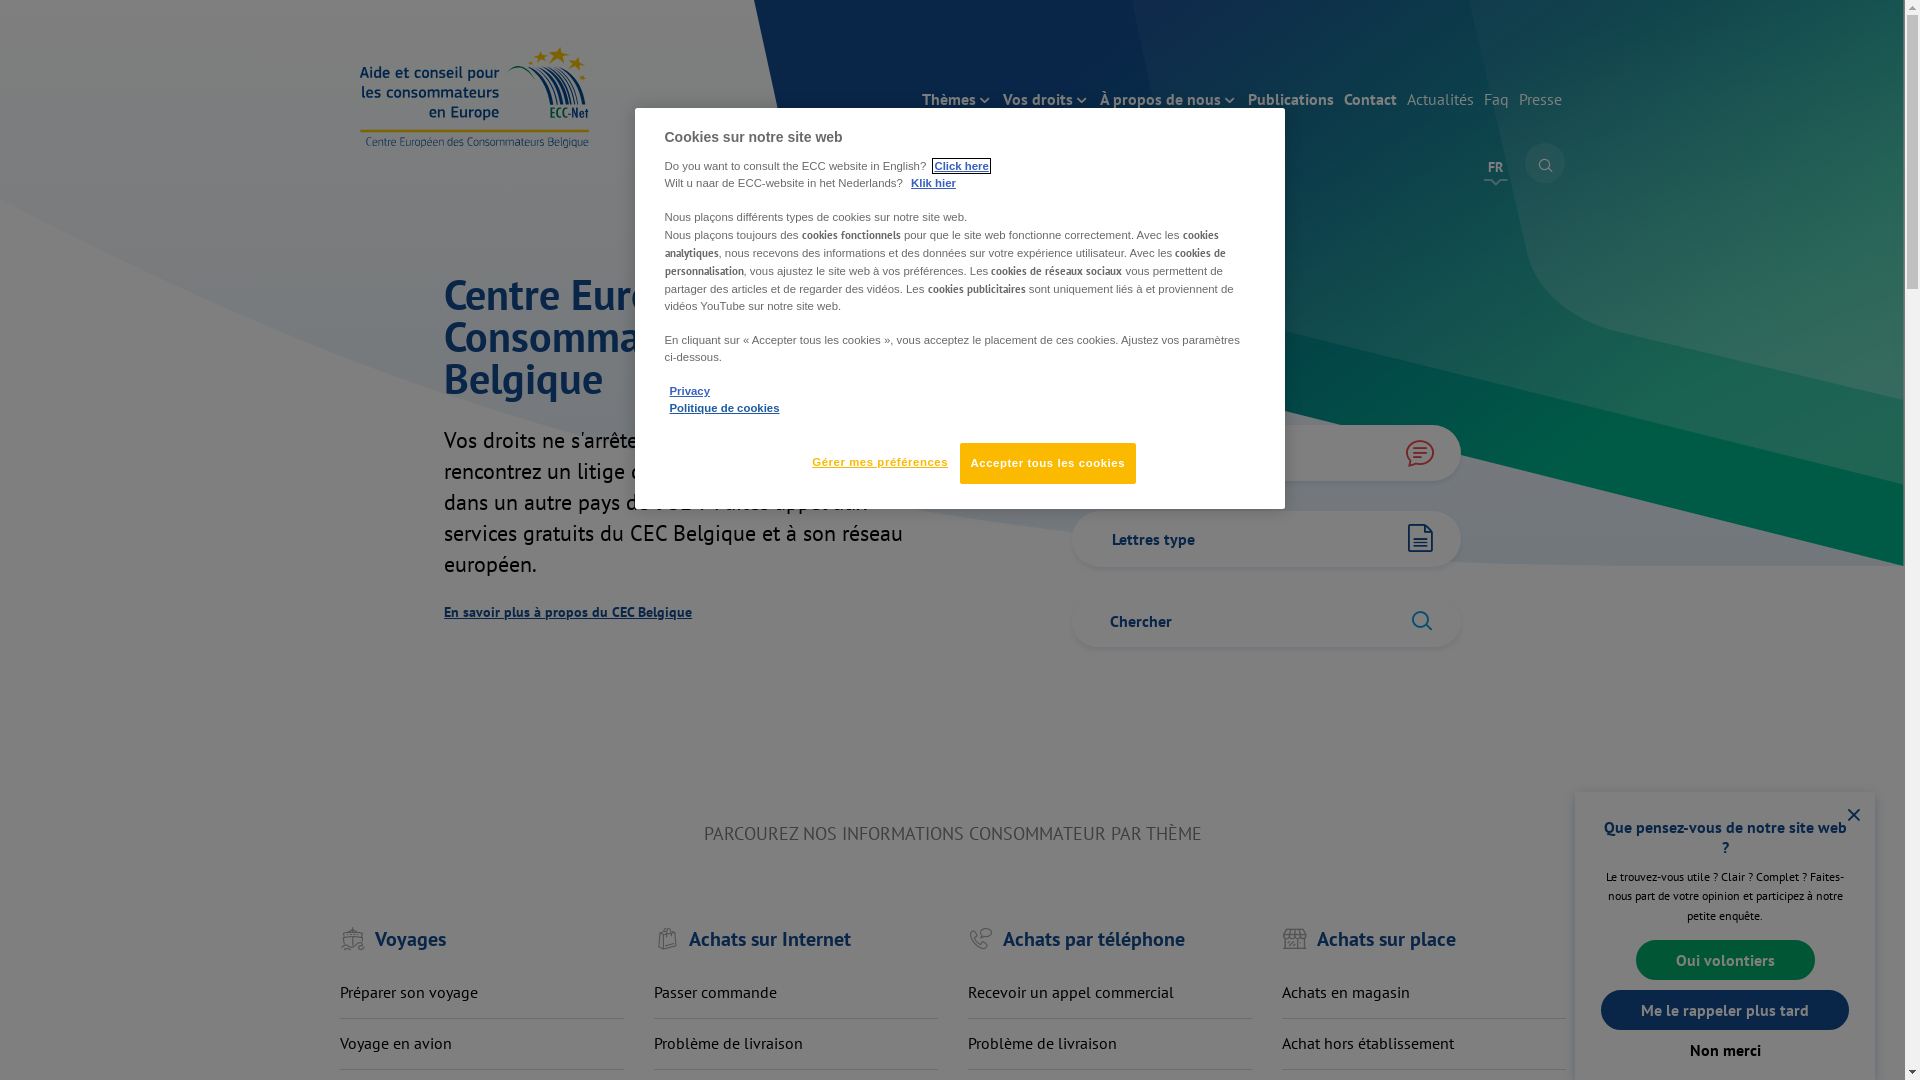  What do you see at coordinates (1266, 453) in the screenshot?
I see `J'ai une plainte` at bounding box center [1266, 453].